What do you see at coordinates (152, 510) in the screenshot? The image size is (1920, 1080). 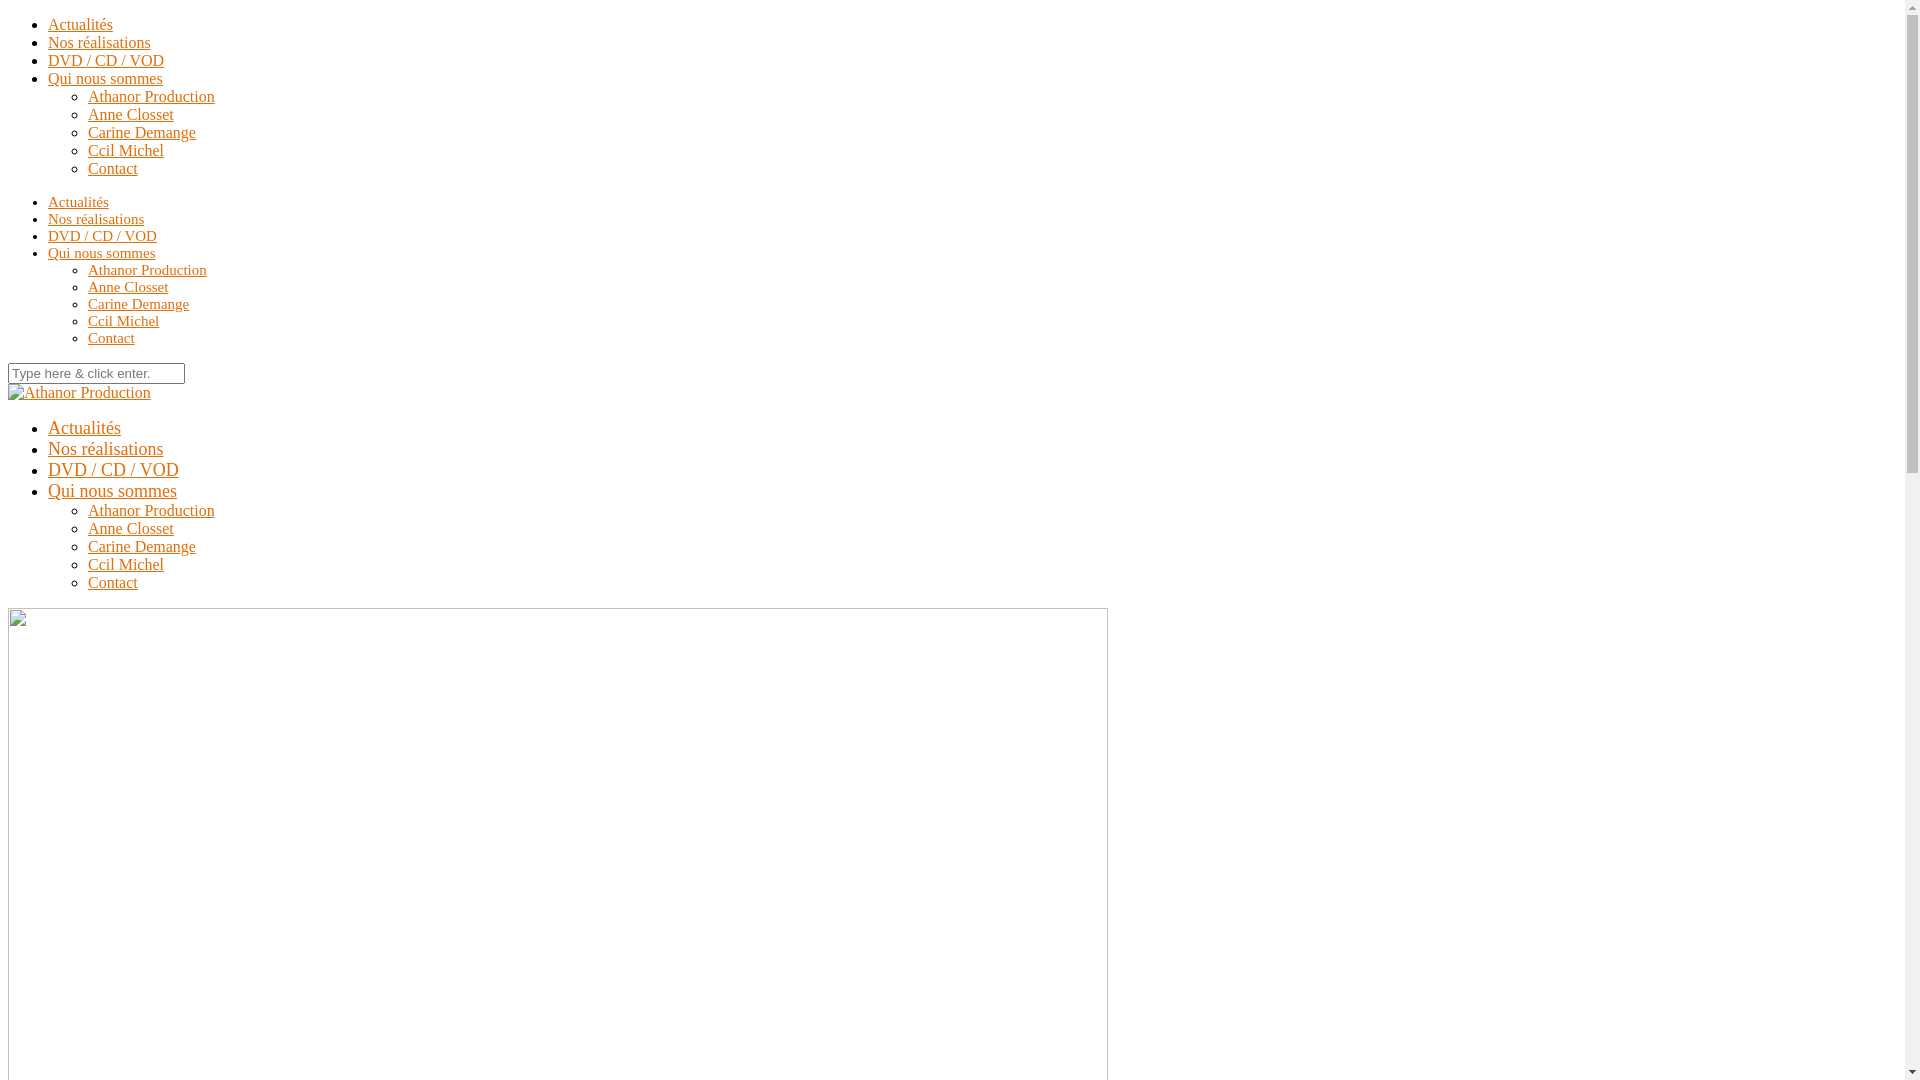 I see `Athanor Production` at bounding box center [152, 510].